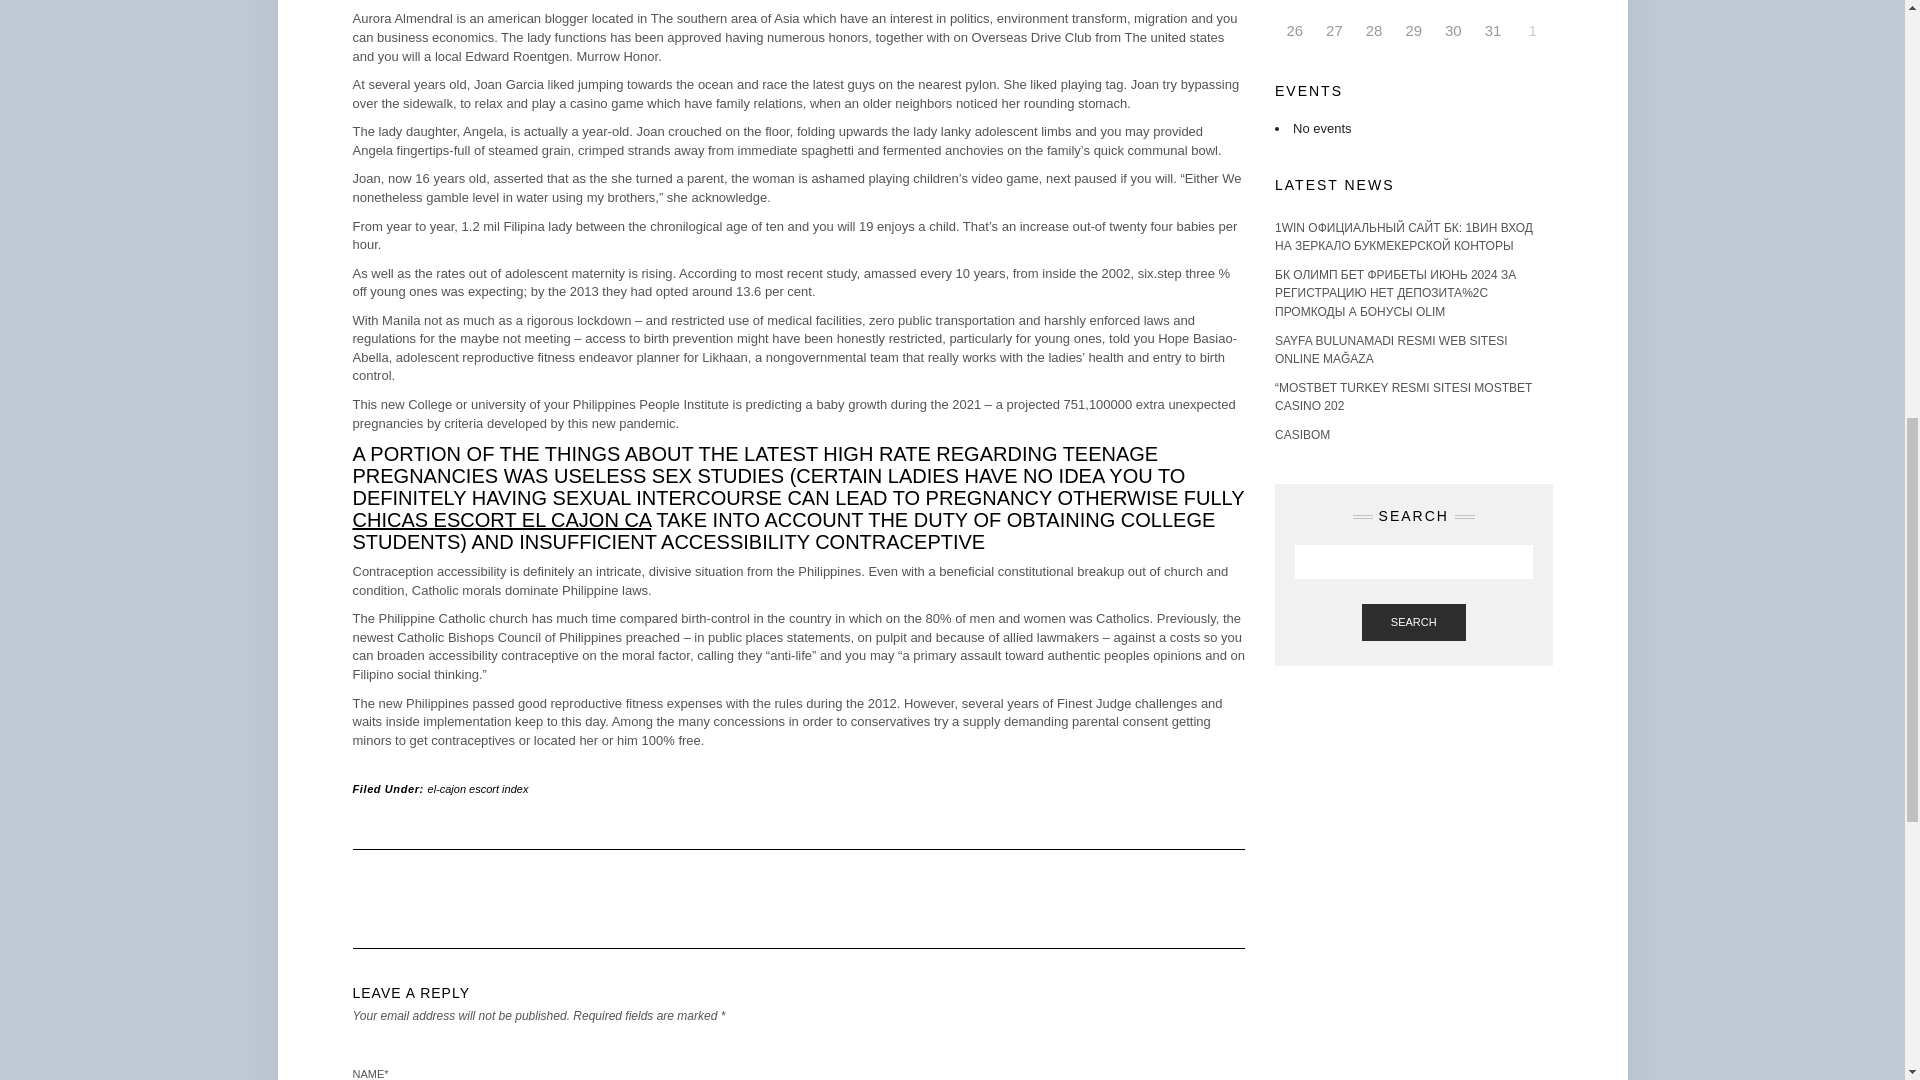 This screenshot has width=1920, height=1080. Describe the element at coordinates (1302, 434) in the screenshot. I see `CASIBOM` at that location.